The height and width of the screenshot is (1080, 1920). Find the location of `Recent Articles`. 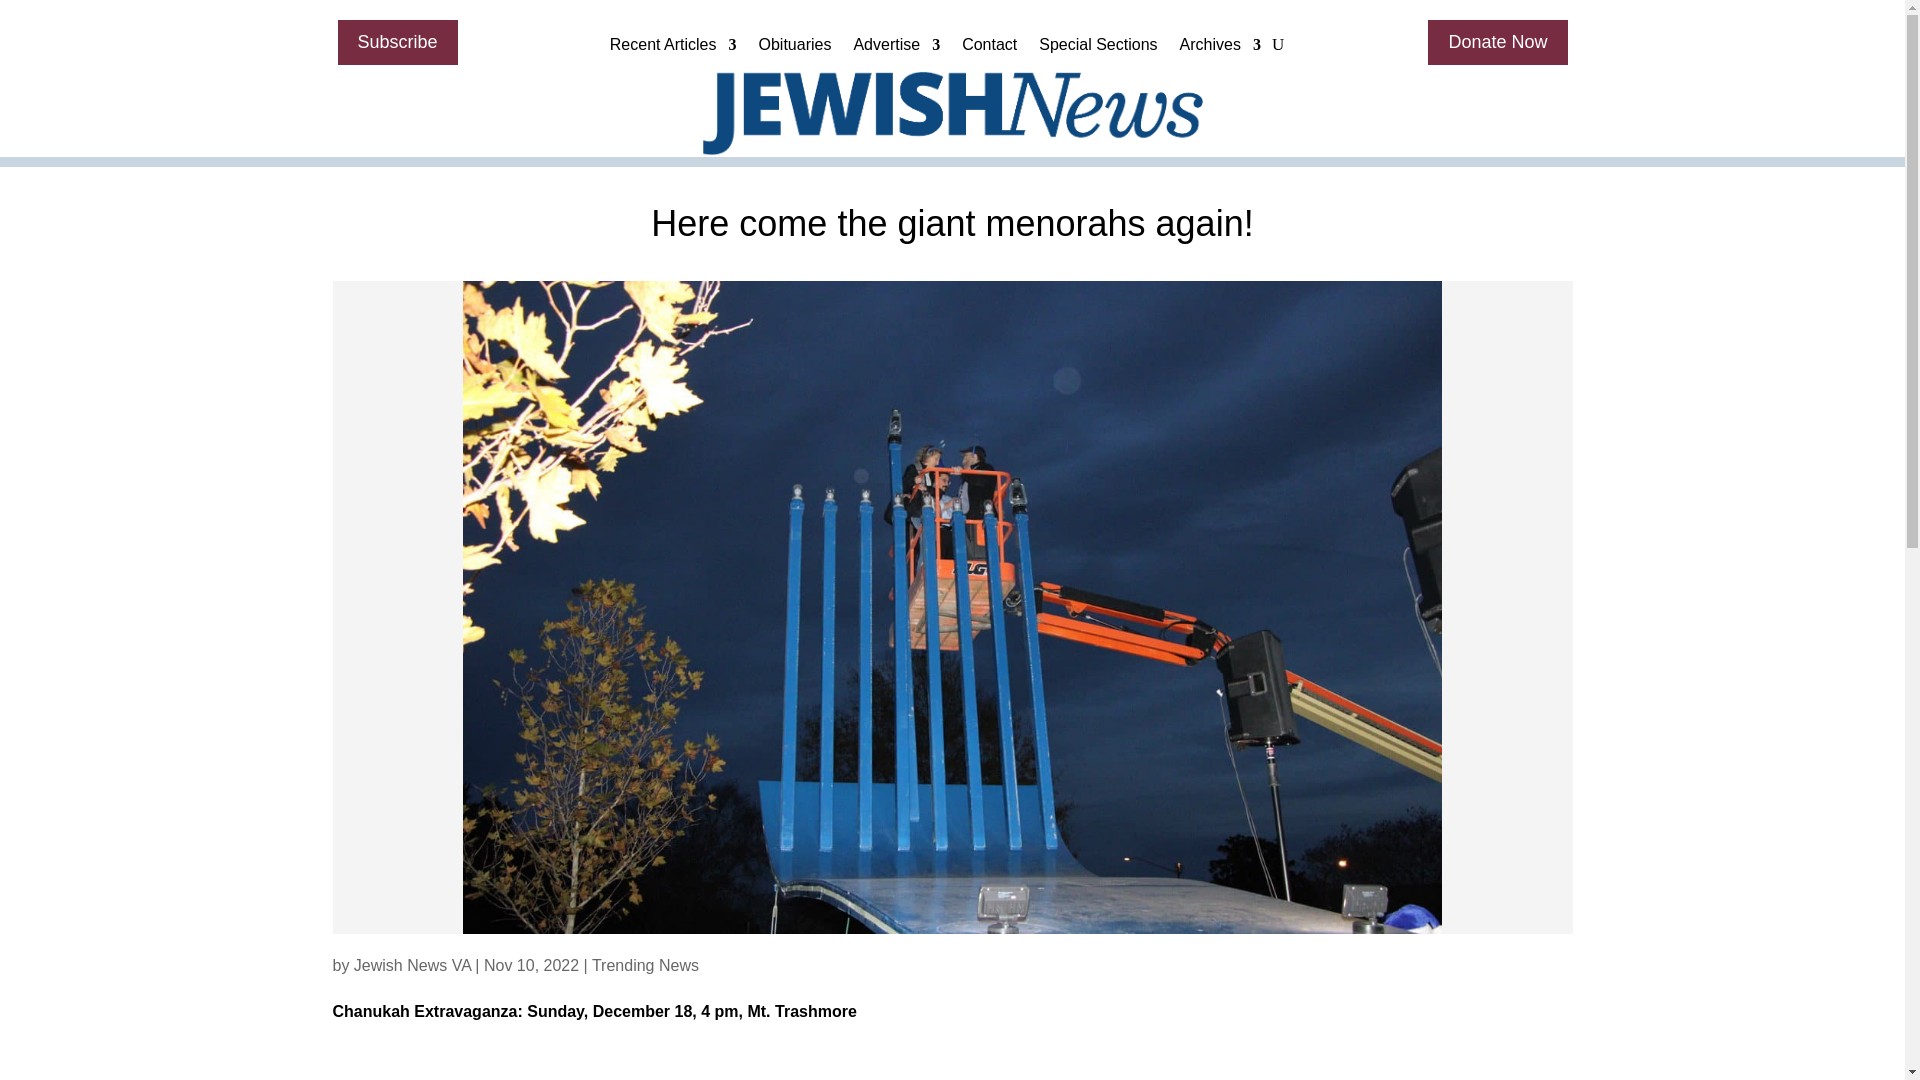

Recent Articles is located at coordinates (674, 49).